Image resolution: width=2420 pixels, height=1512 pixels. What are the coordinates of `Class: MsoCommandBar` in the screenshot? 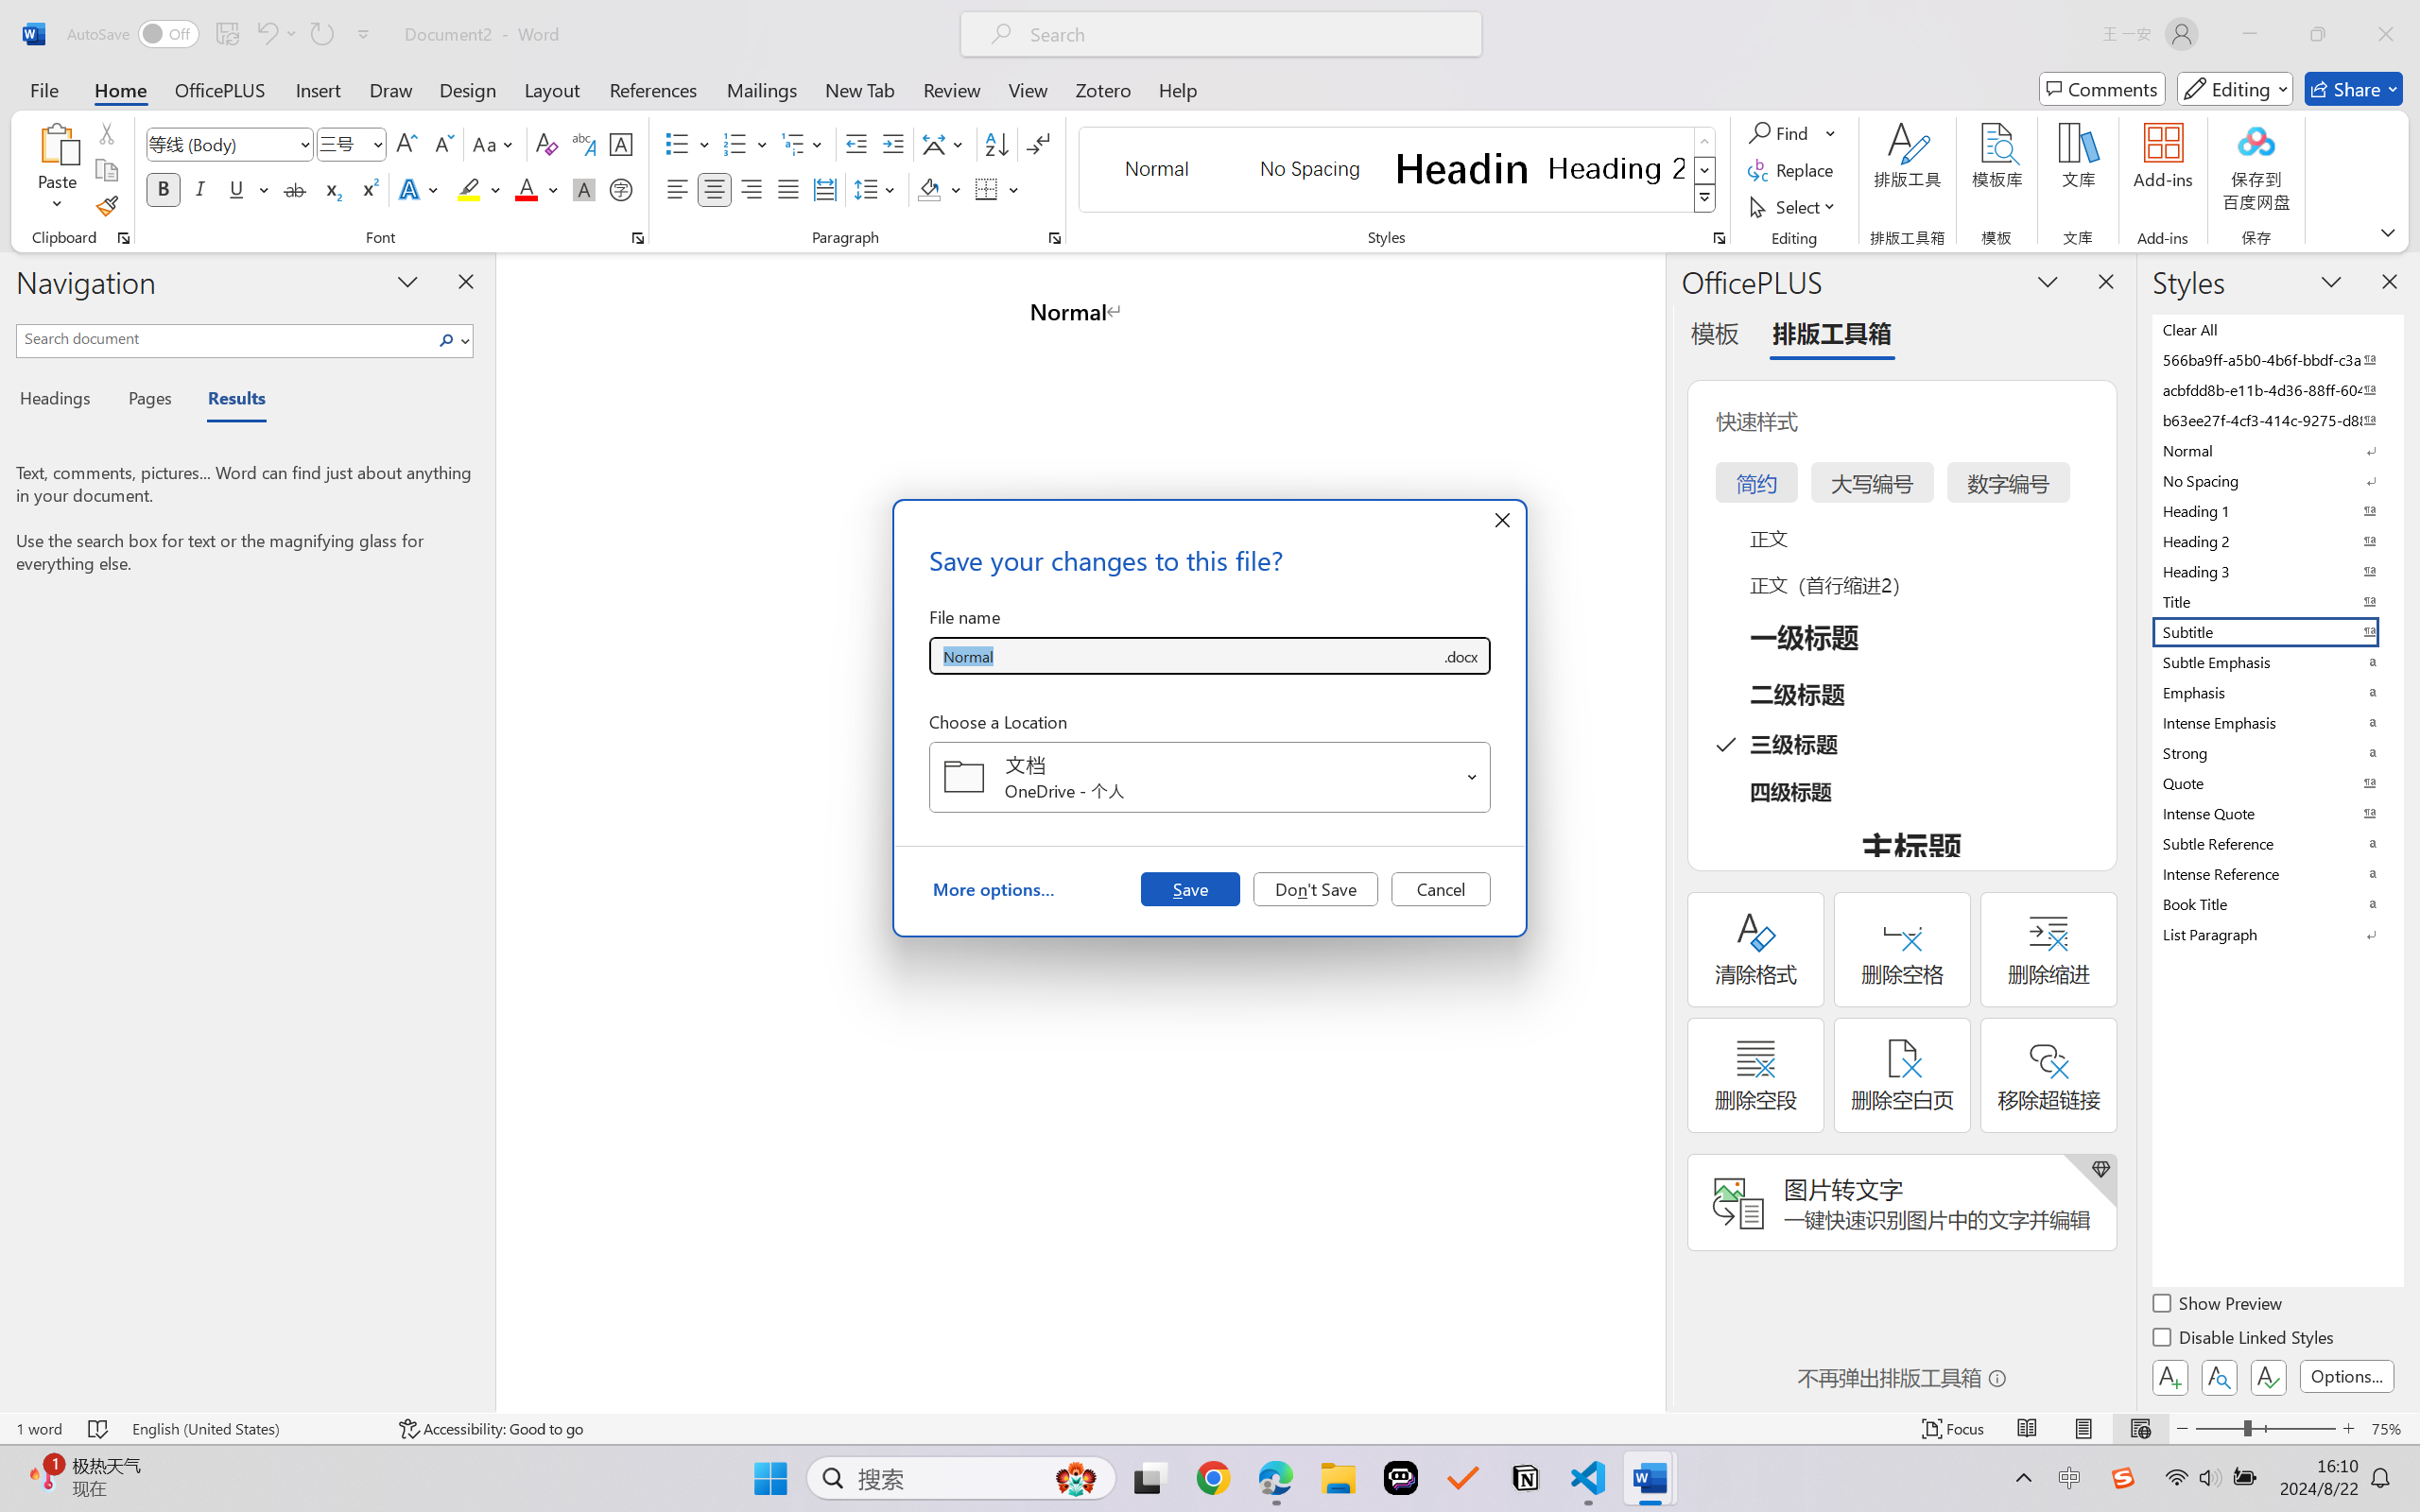 It's located at (1210, 1428).